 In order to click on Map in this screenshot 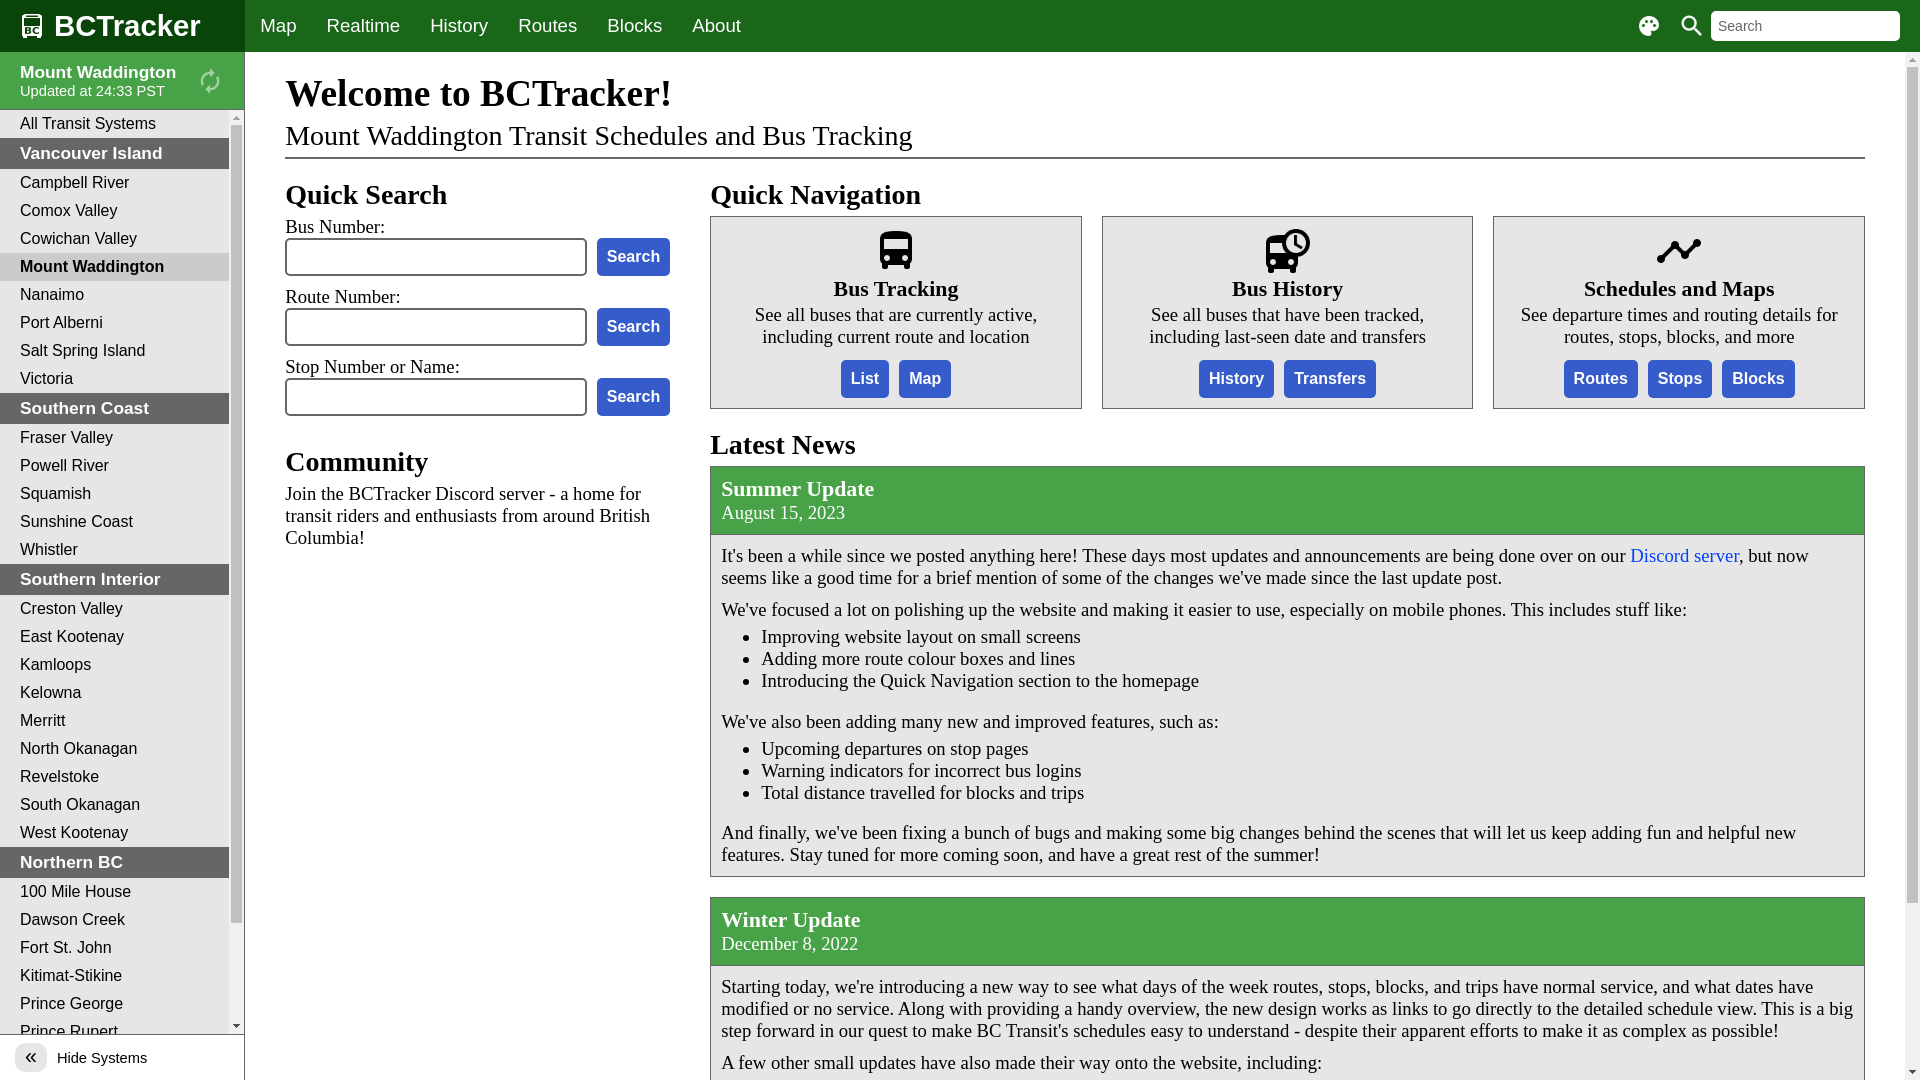, I will do `click(278, 26)`.